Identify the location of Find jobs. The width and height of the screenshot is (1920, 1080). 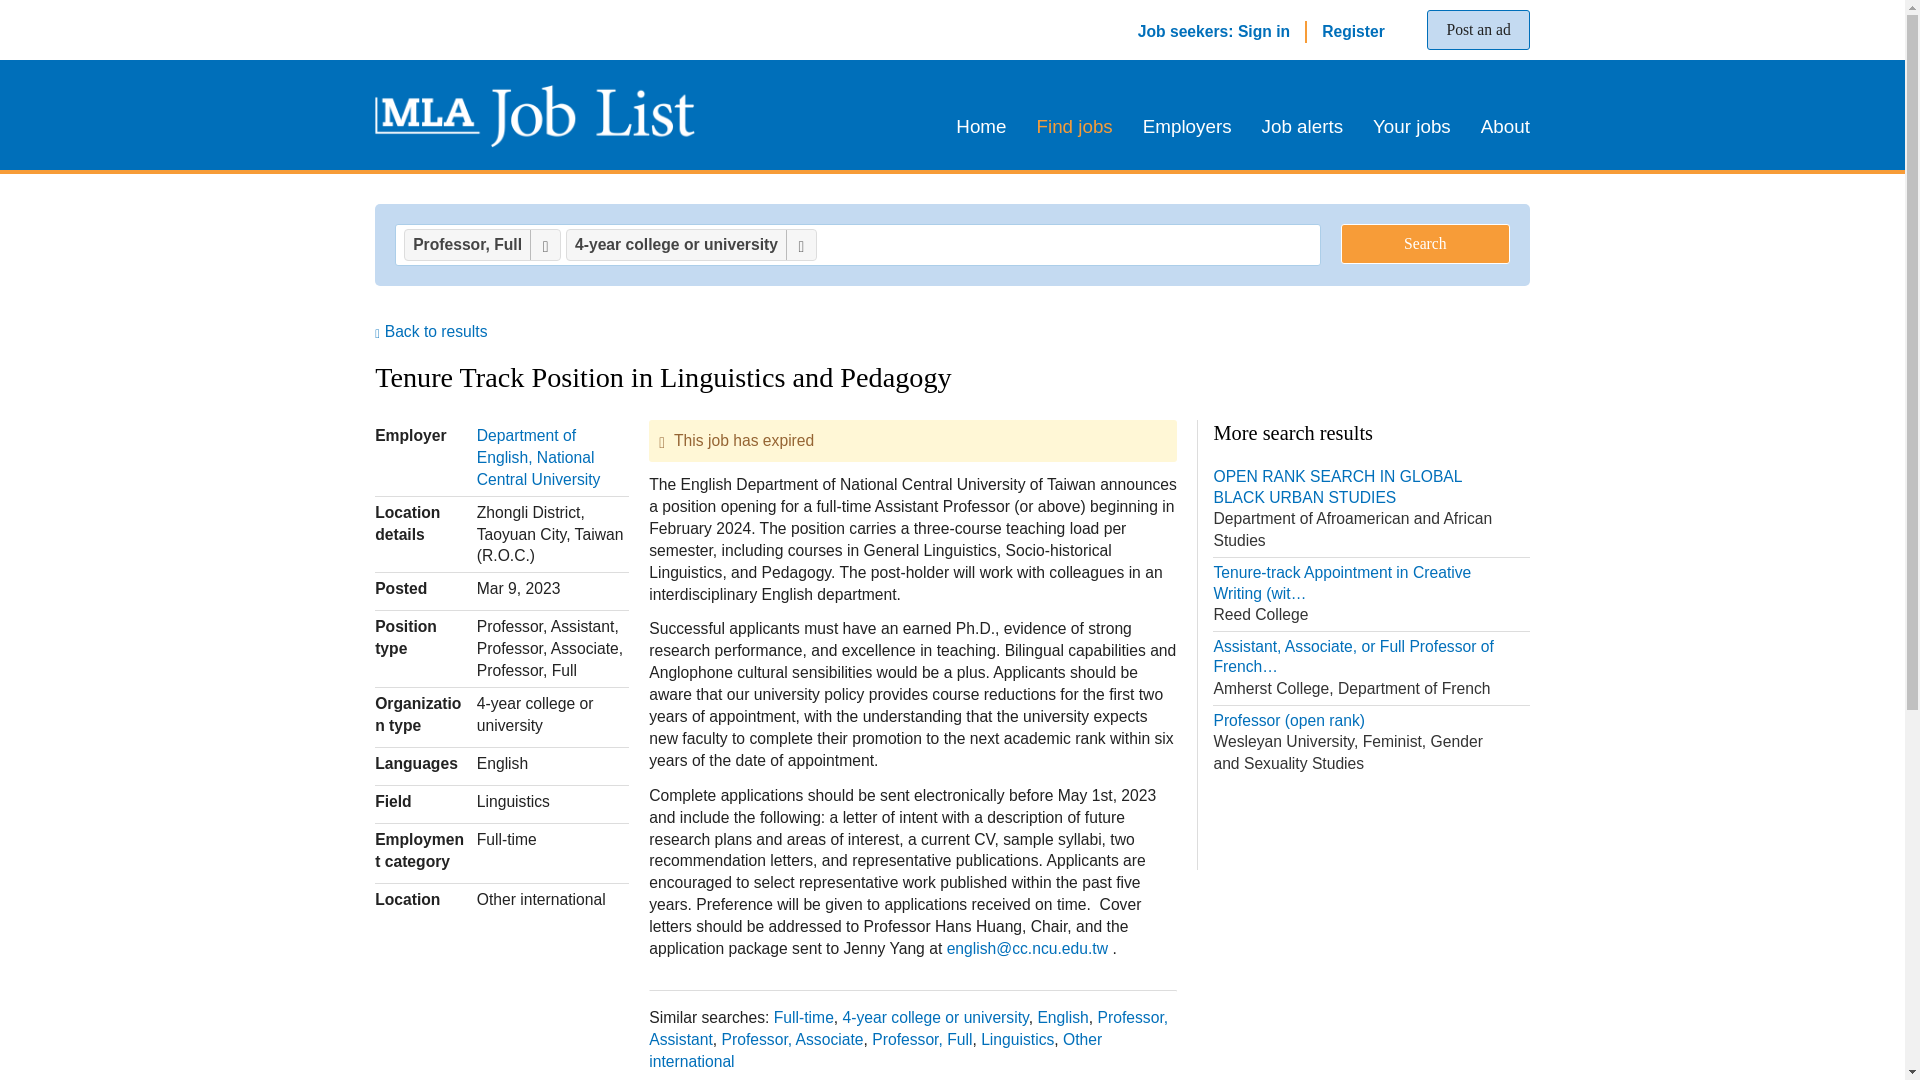
(1074, 126).